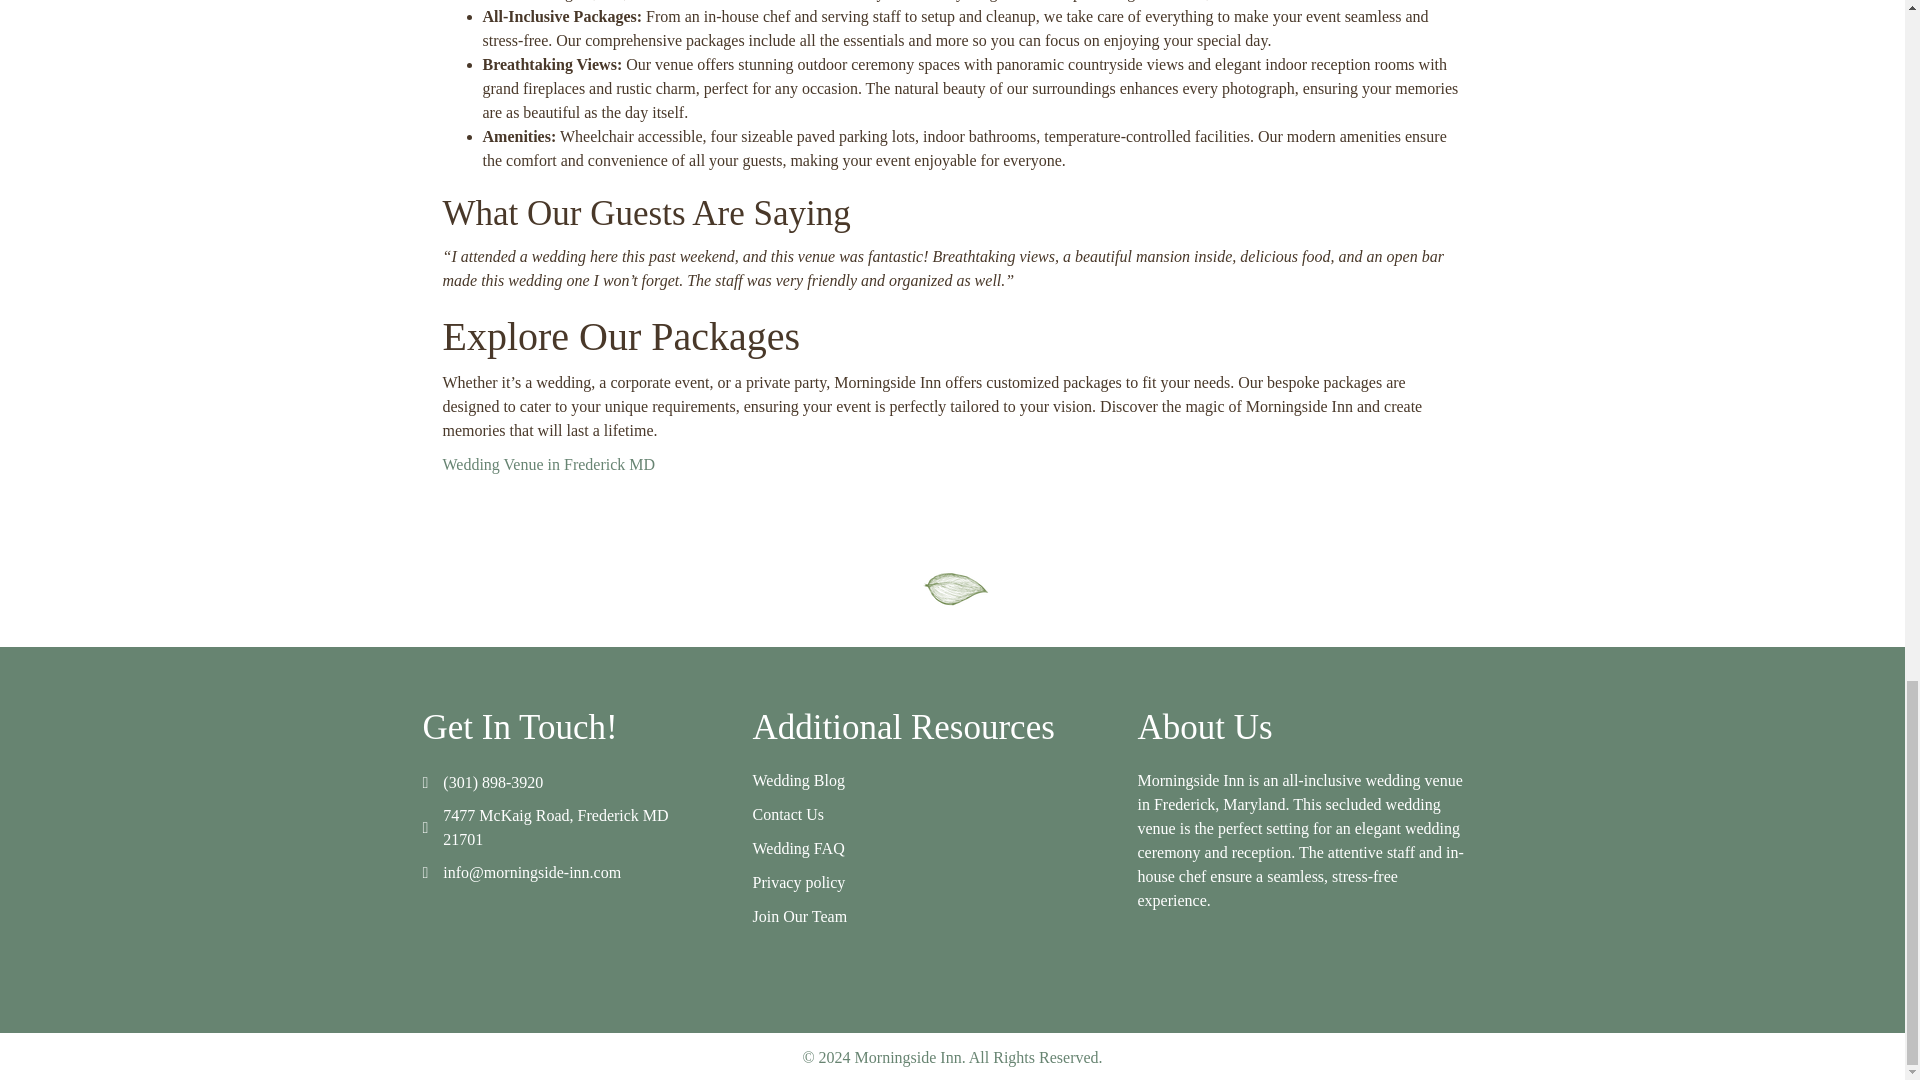 The image size is (1920, 1080). I want to click on Join Our Team, so click(799, 916).